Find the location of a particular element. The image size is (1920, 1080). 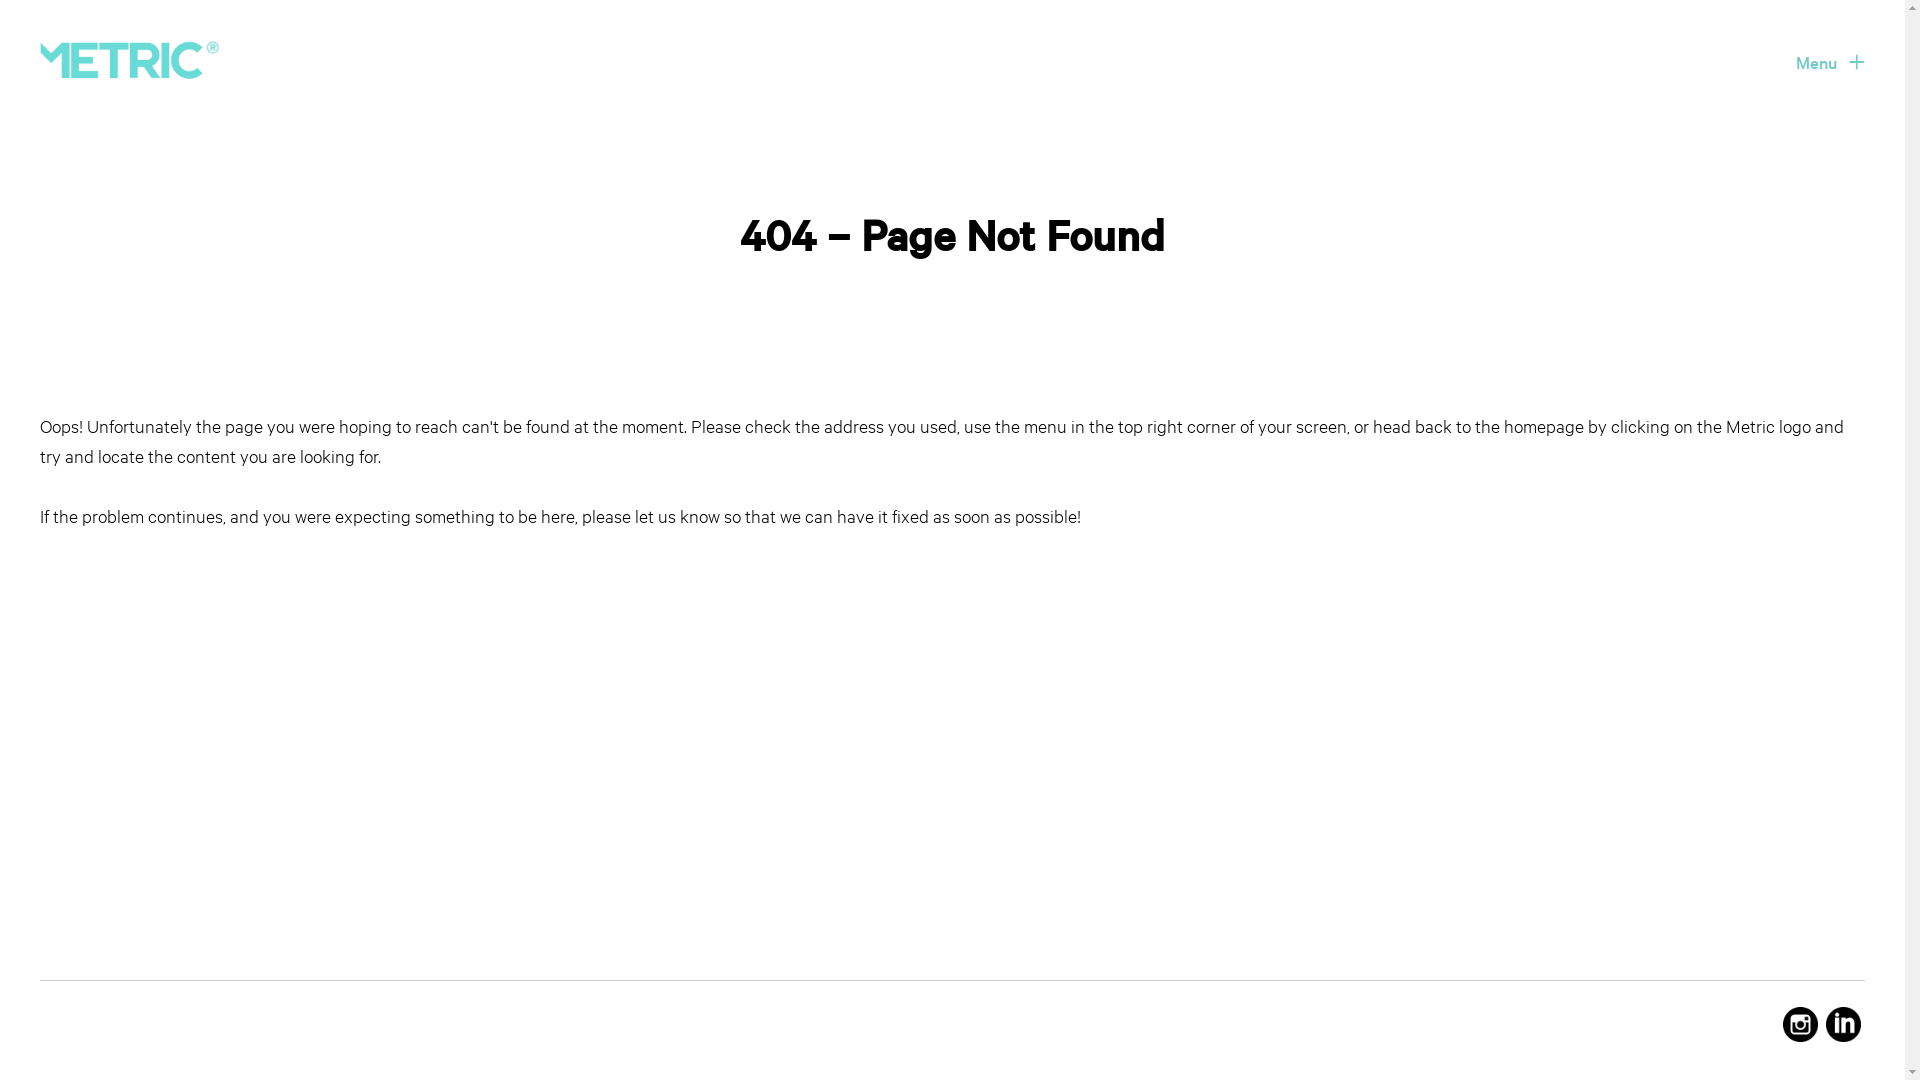

Metric is located at coordinates (130, 60).